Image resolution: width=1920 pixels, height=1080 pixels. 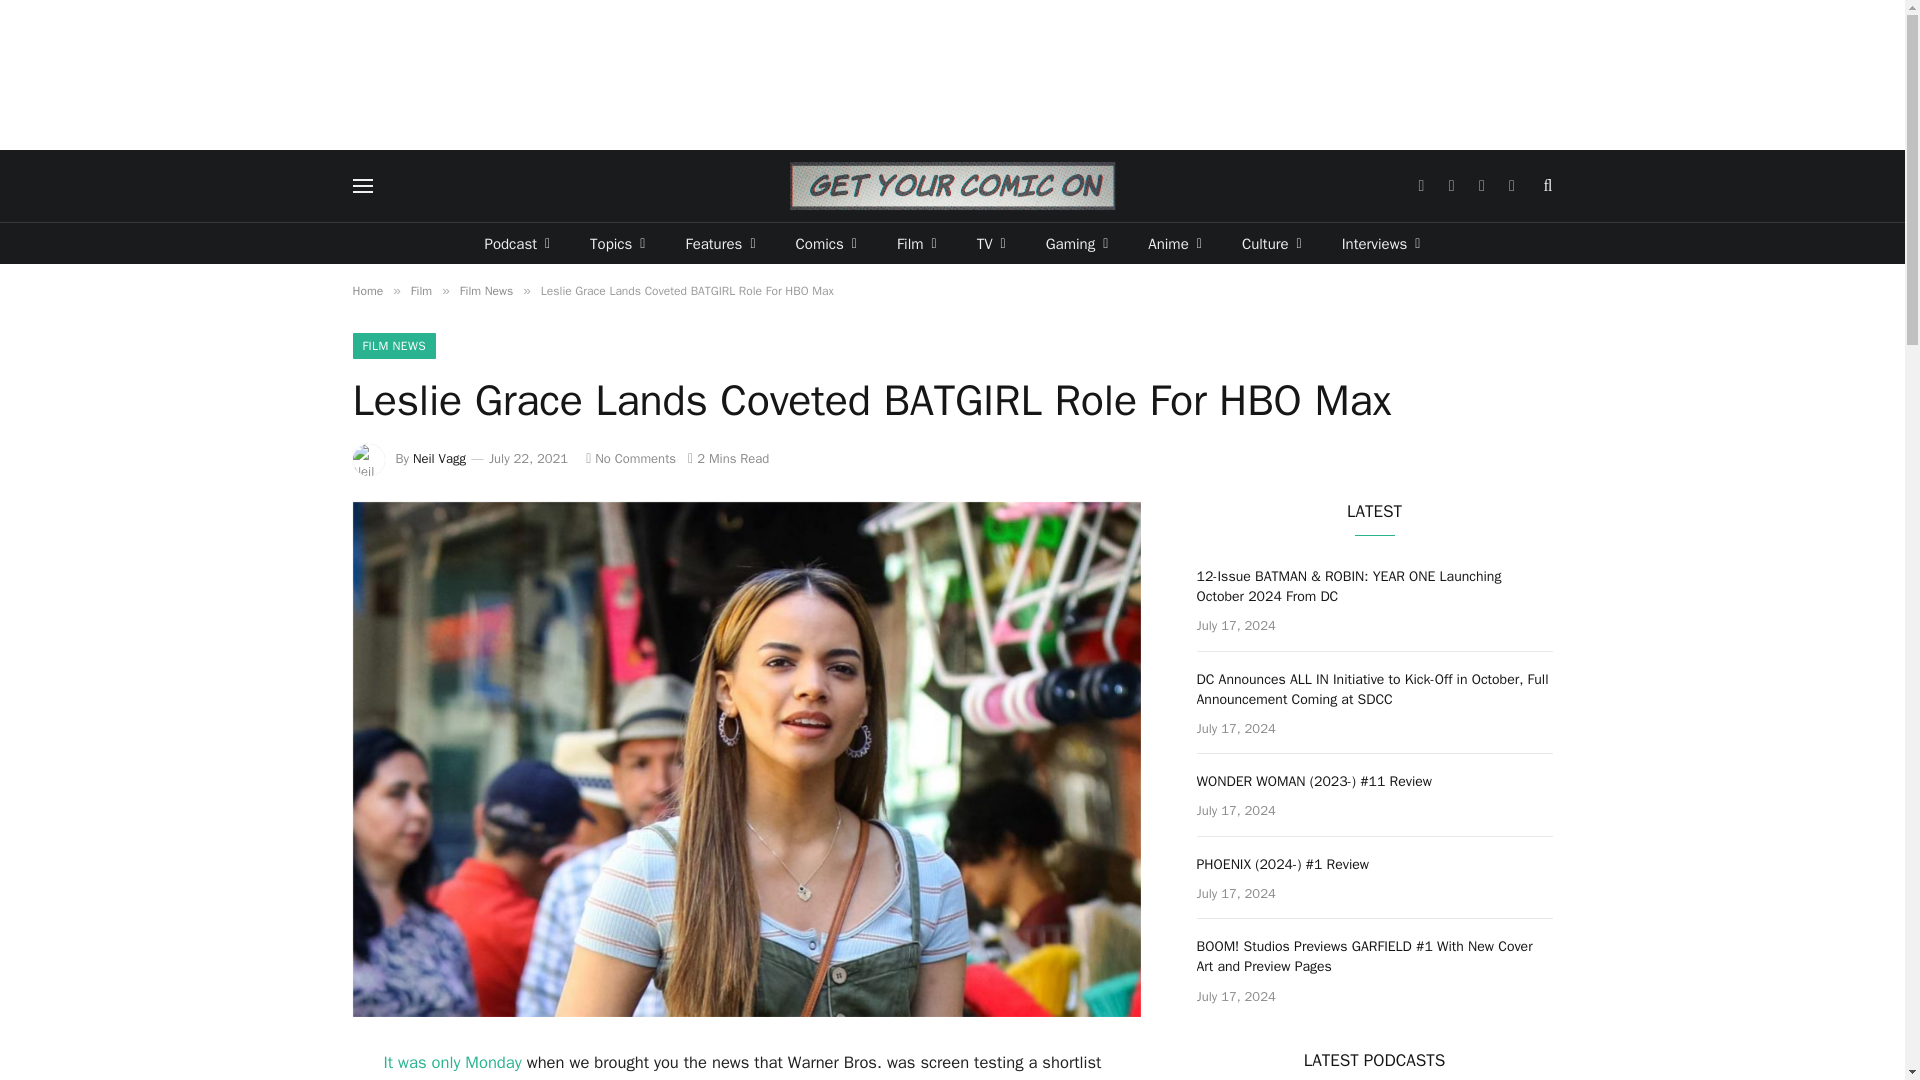 I want to click on Topics, so click(x=617, y=242).